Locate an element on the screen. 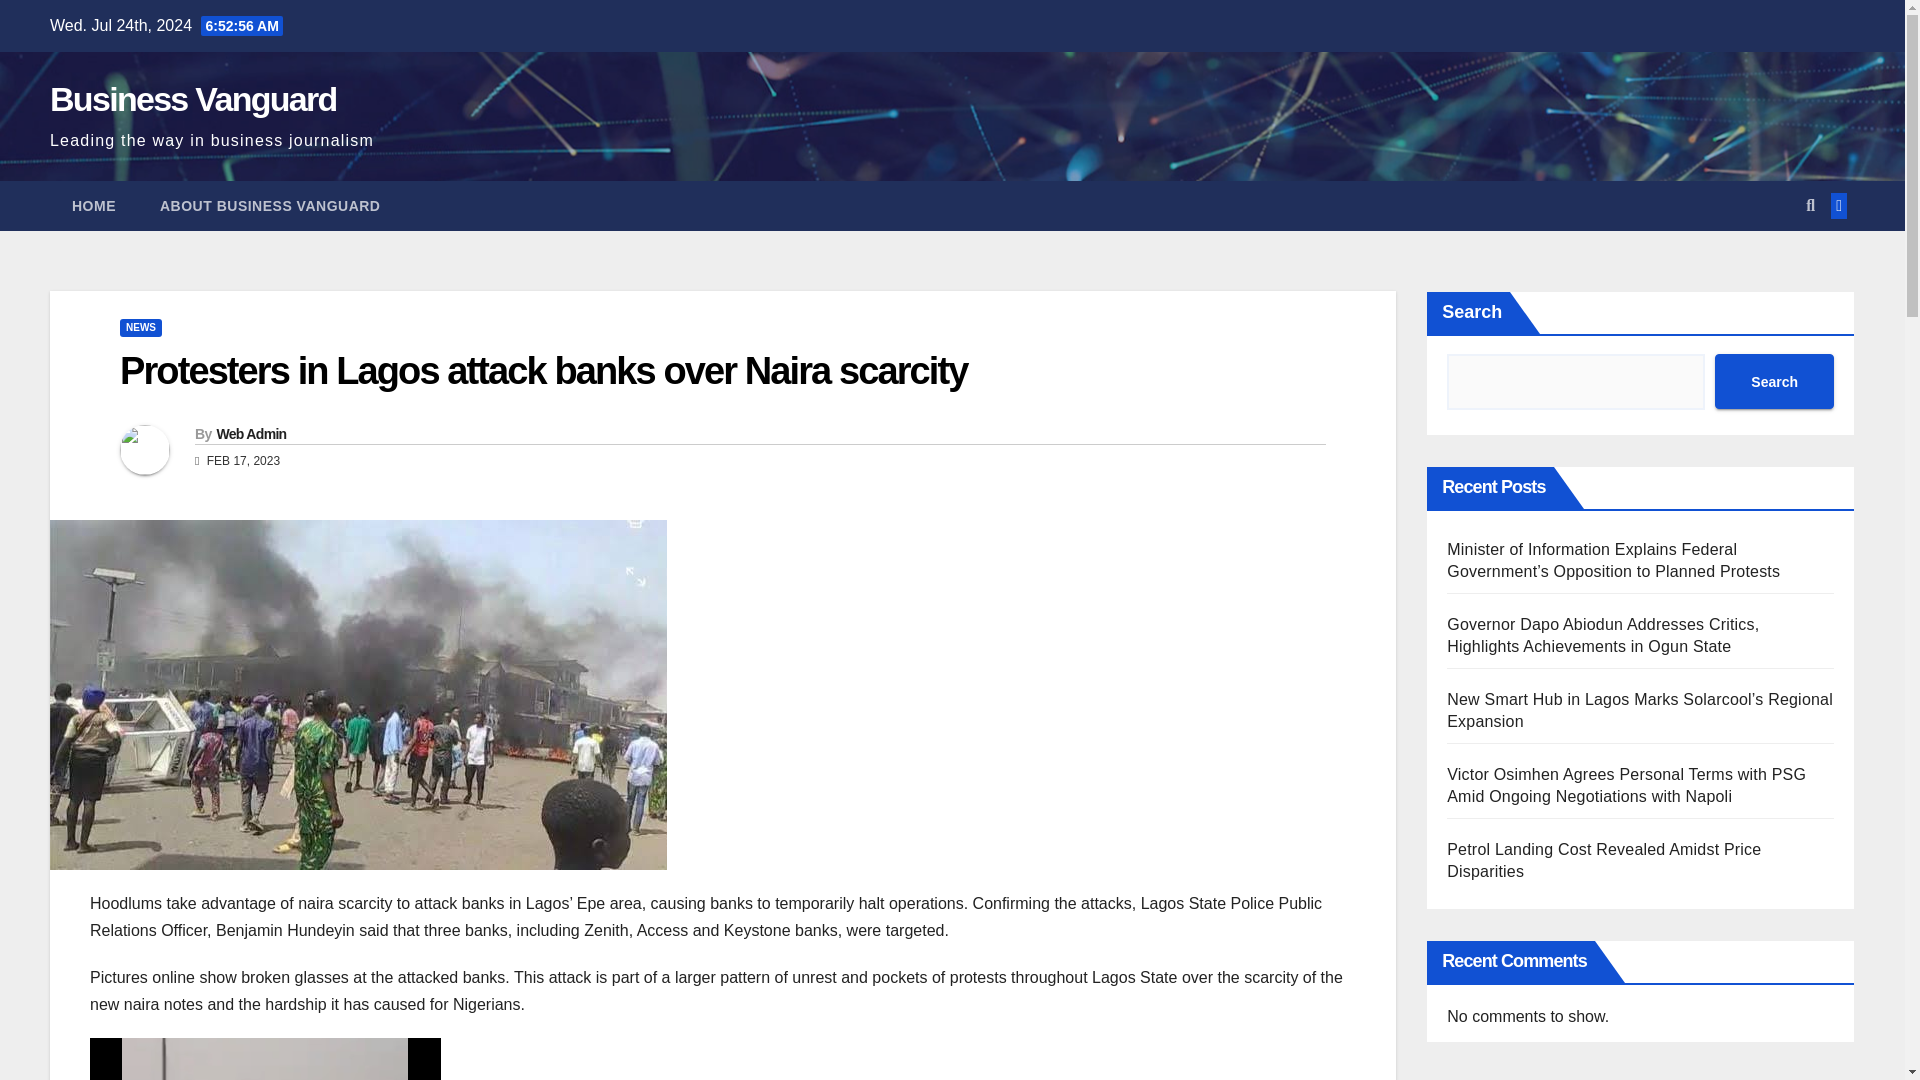 Image resolution: width=1920 pixels, height=1080 pixels. Web Admin is located at coordinates (250, 433).